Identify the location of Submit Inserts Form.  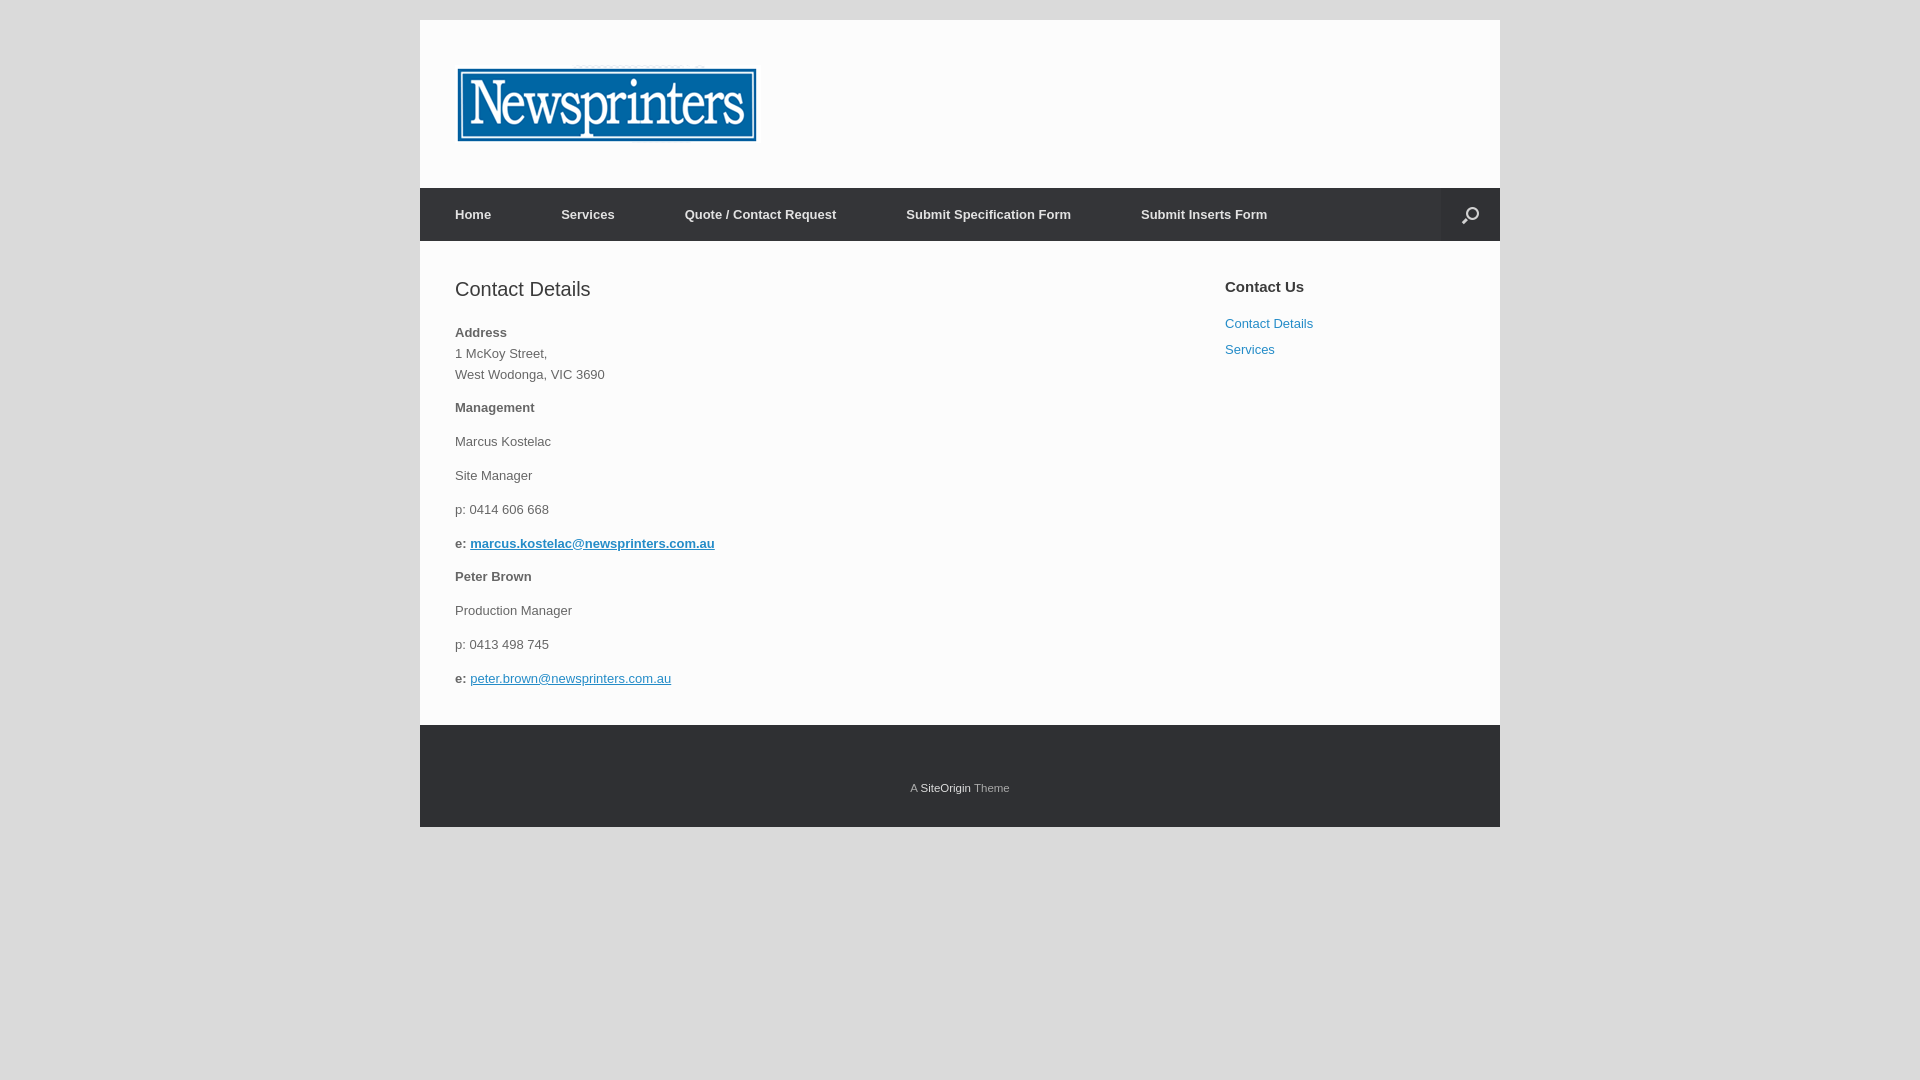
(1204, 214).